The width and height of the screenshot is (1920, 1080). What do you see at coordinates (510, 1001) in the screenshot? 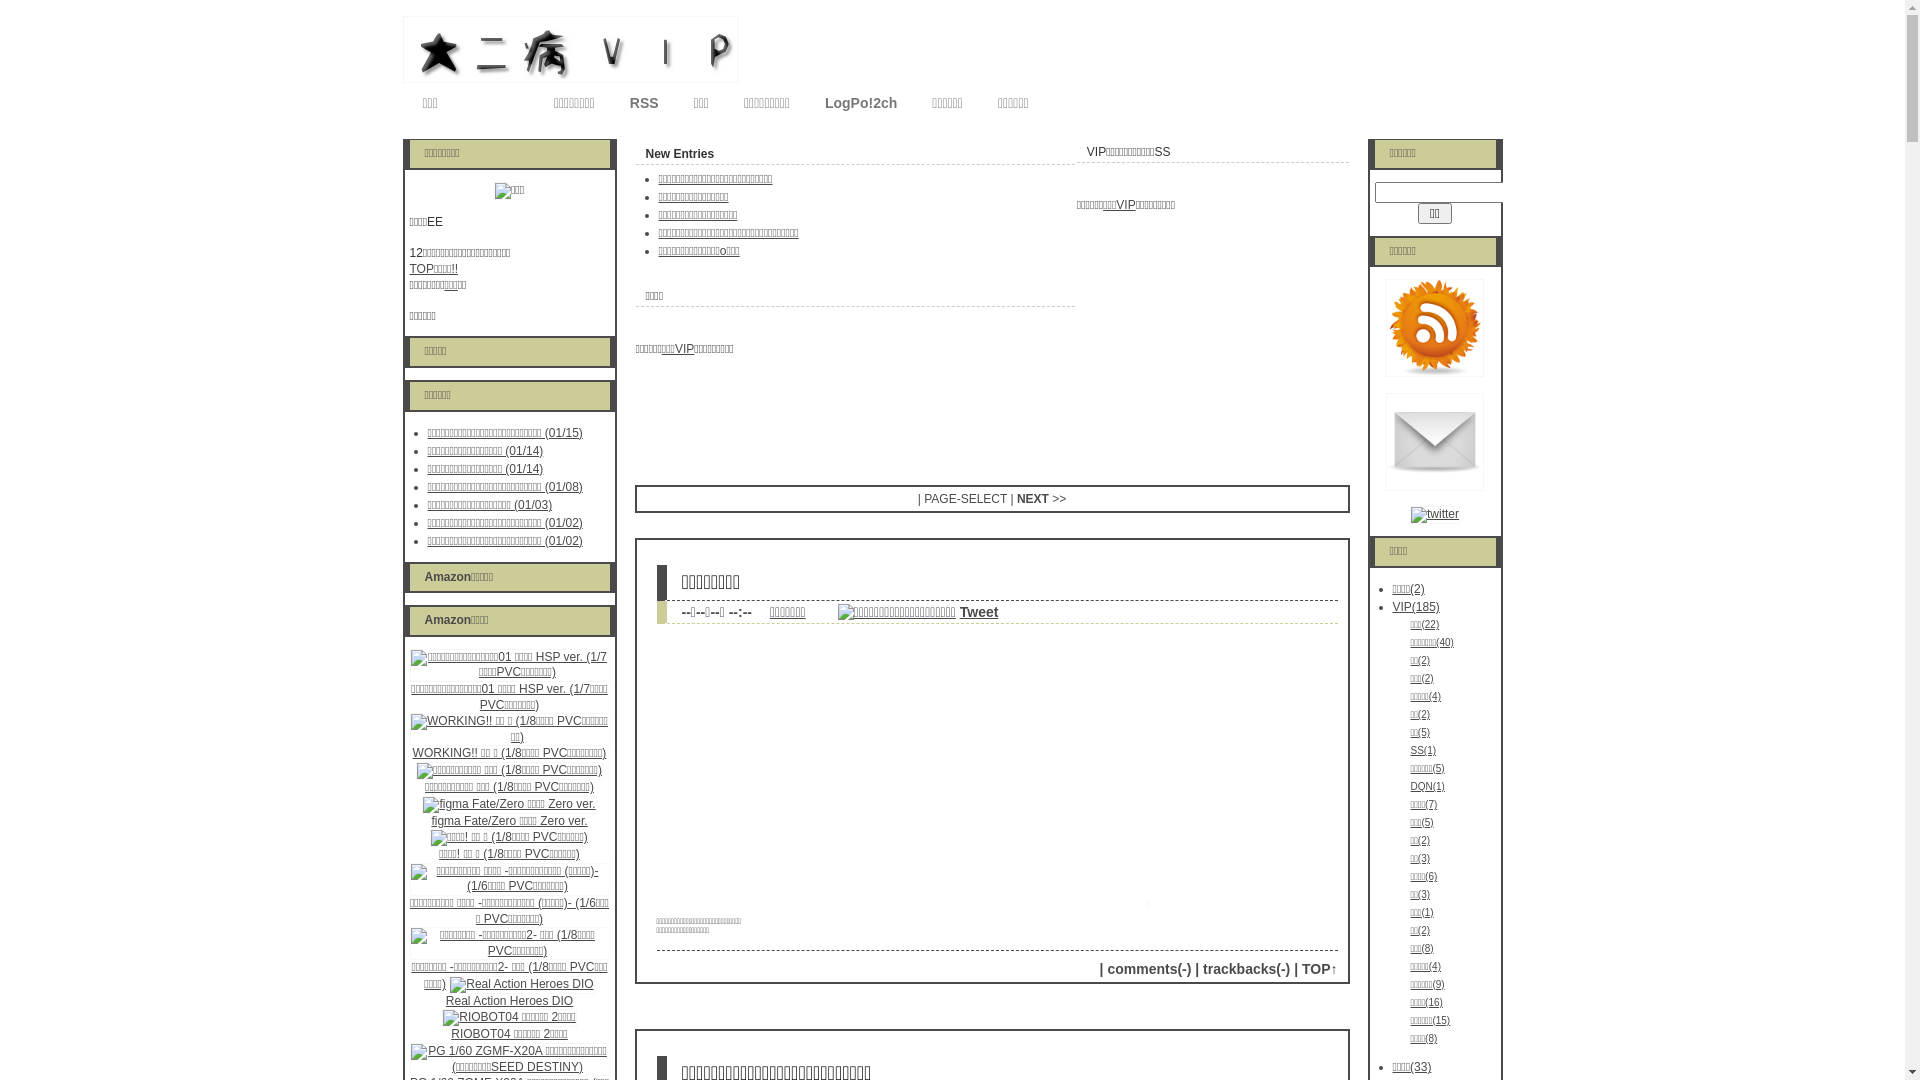
I see `Real Action Heroes DIO` at bounding box center [510, 1001].